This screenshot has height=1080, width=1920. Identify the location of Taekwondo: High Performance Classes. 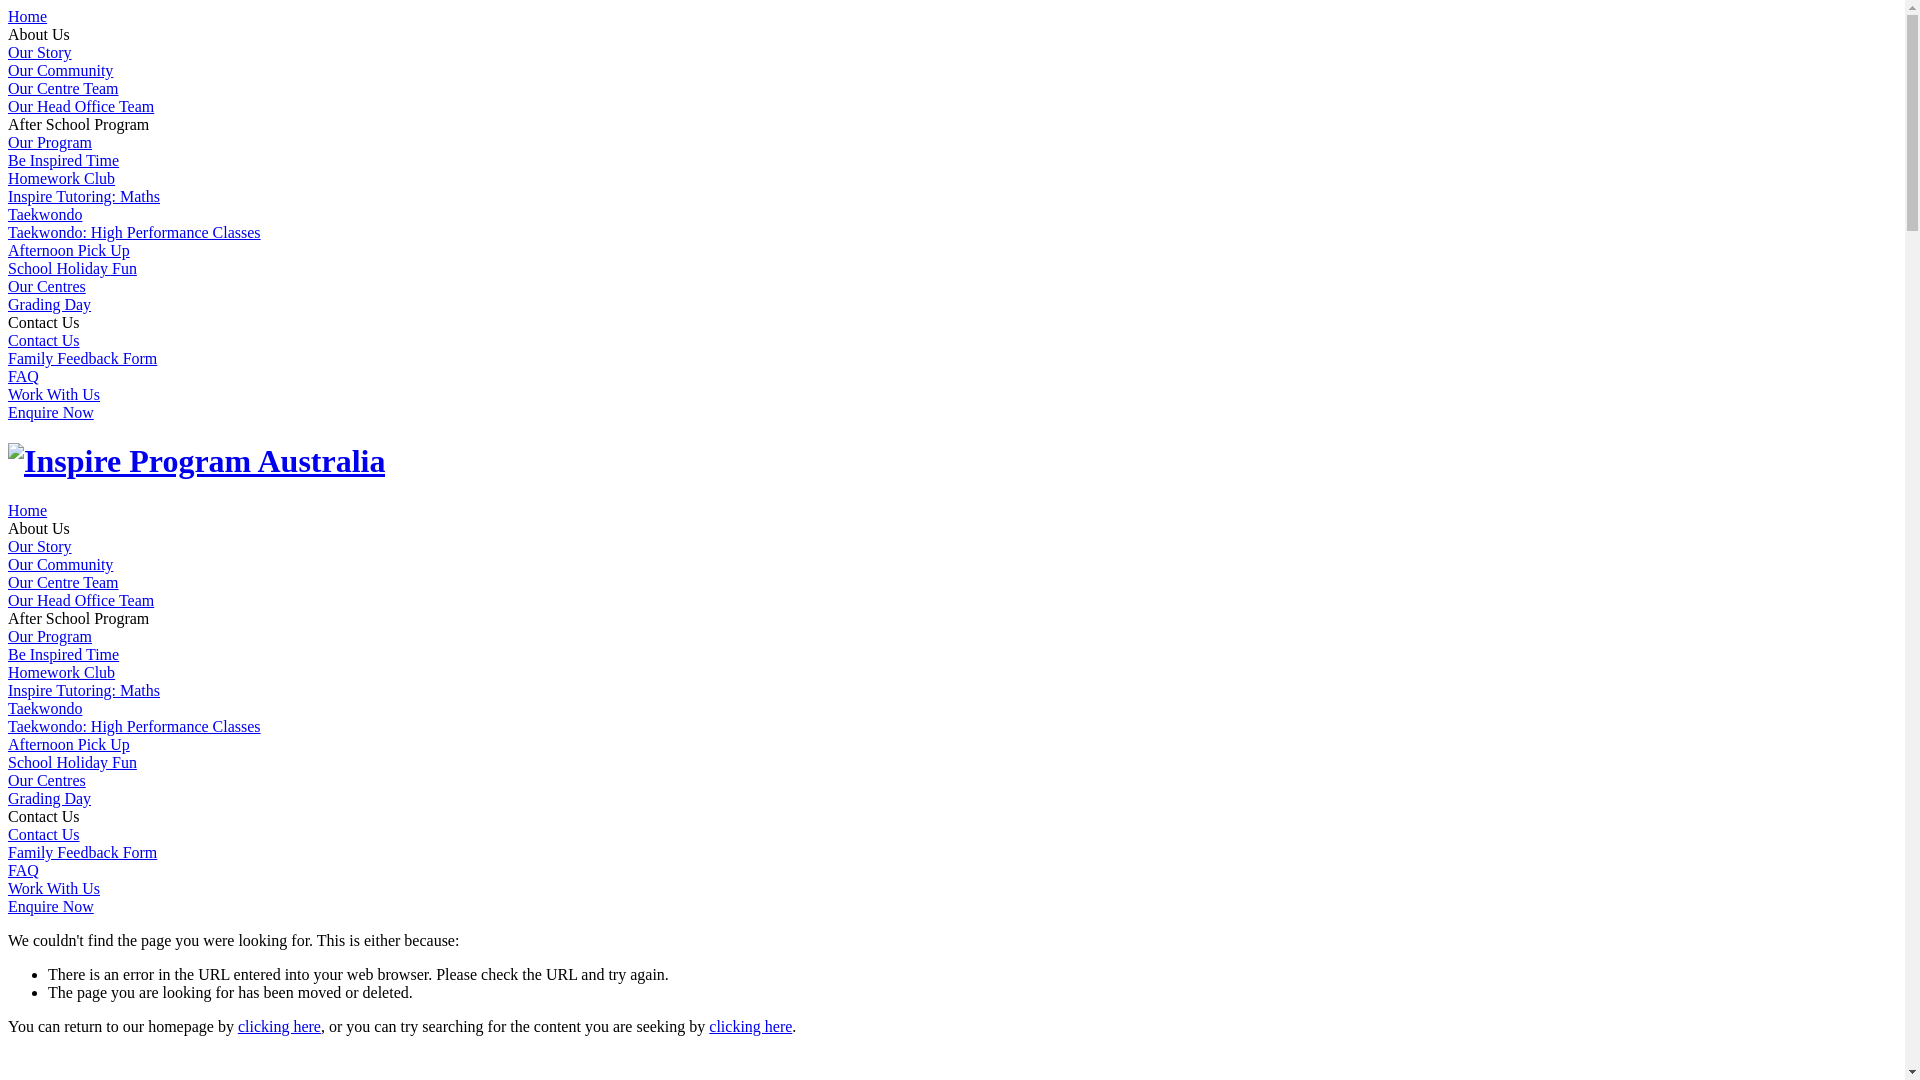
(134, 232).